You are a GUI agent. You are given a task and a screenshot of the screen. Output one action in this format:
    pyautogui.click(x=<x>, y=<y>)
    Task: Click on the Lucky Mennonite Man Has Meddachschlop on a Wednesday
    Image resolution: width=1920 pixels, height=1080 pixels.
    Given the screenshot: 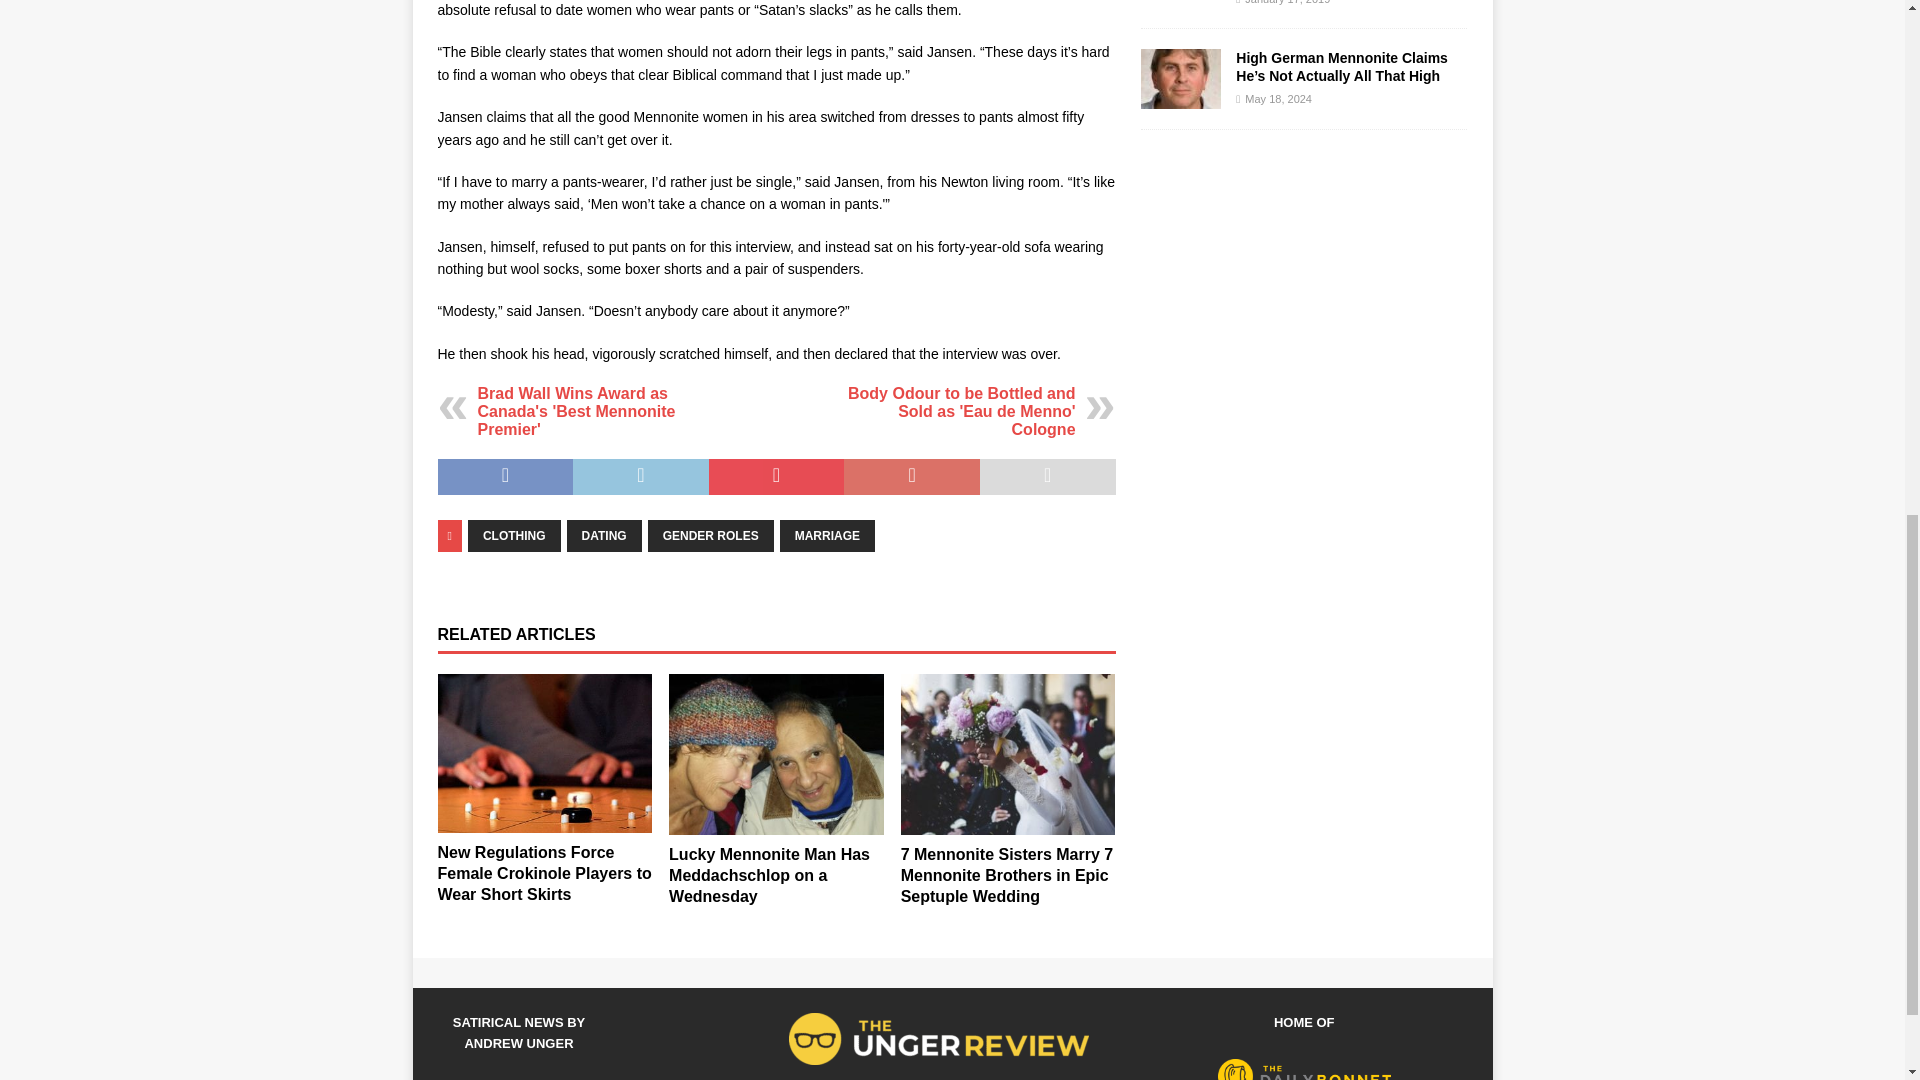 What is the action you would take?
    pyautogui.click(x=776, y=754)
    